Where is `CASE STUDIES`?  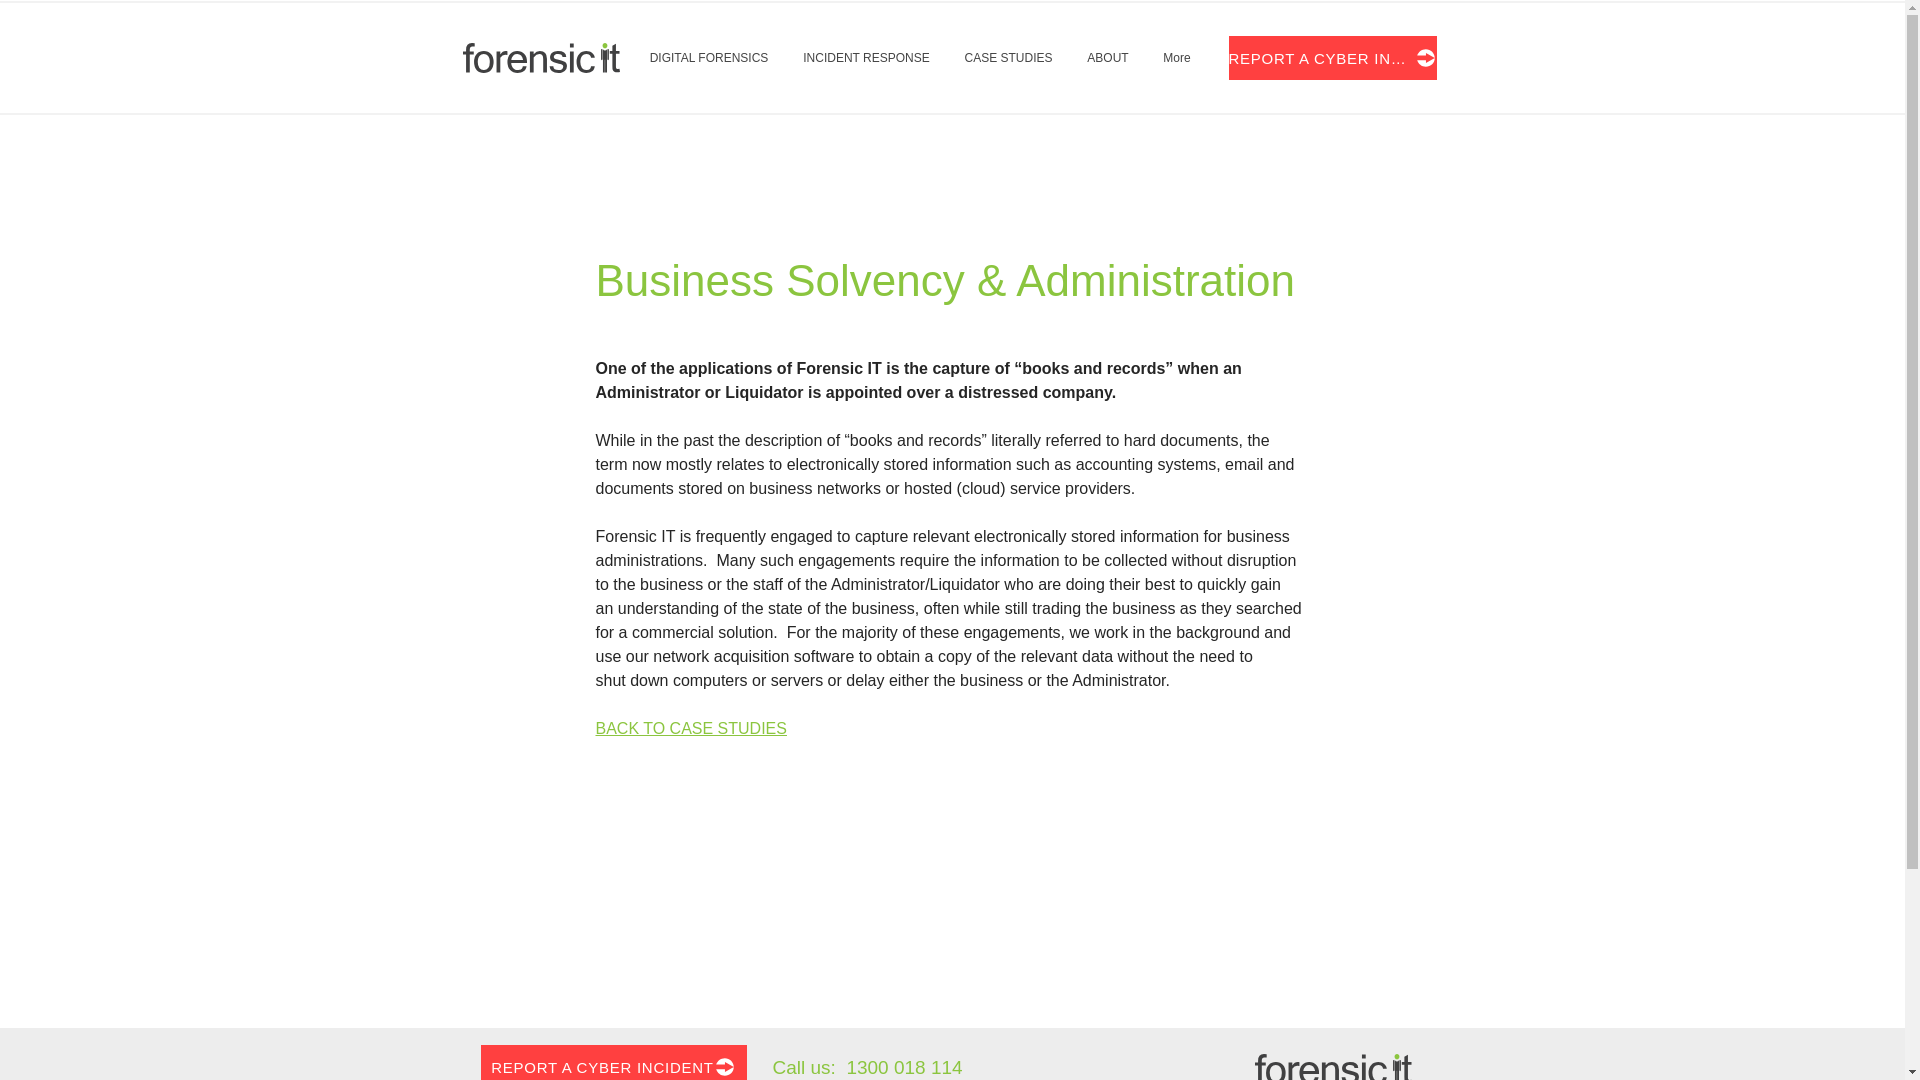
CASE STUDIES is located at coordinates (1008, 57).